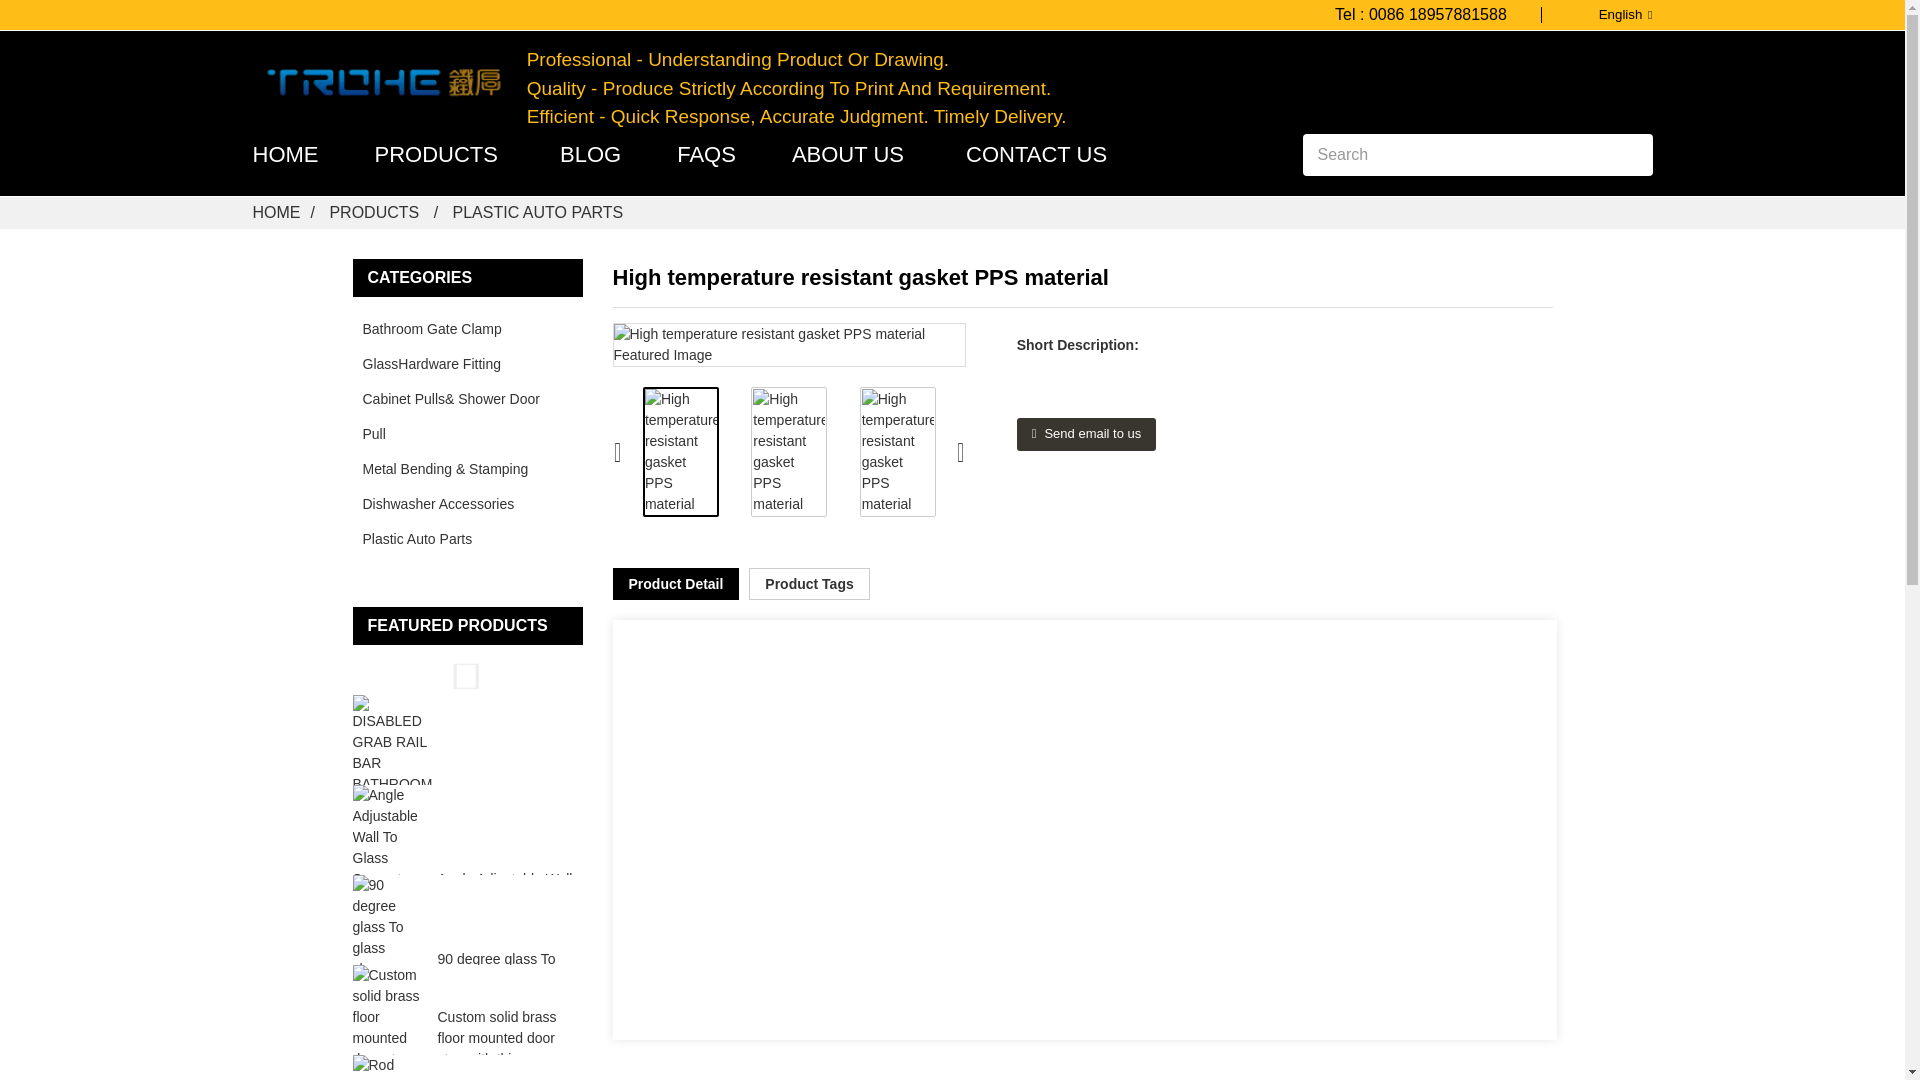  Describe the element at coordinates (373, 212) in the screenshot. I see `PRODUCTS` at that location.